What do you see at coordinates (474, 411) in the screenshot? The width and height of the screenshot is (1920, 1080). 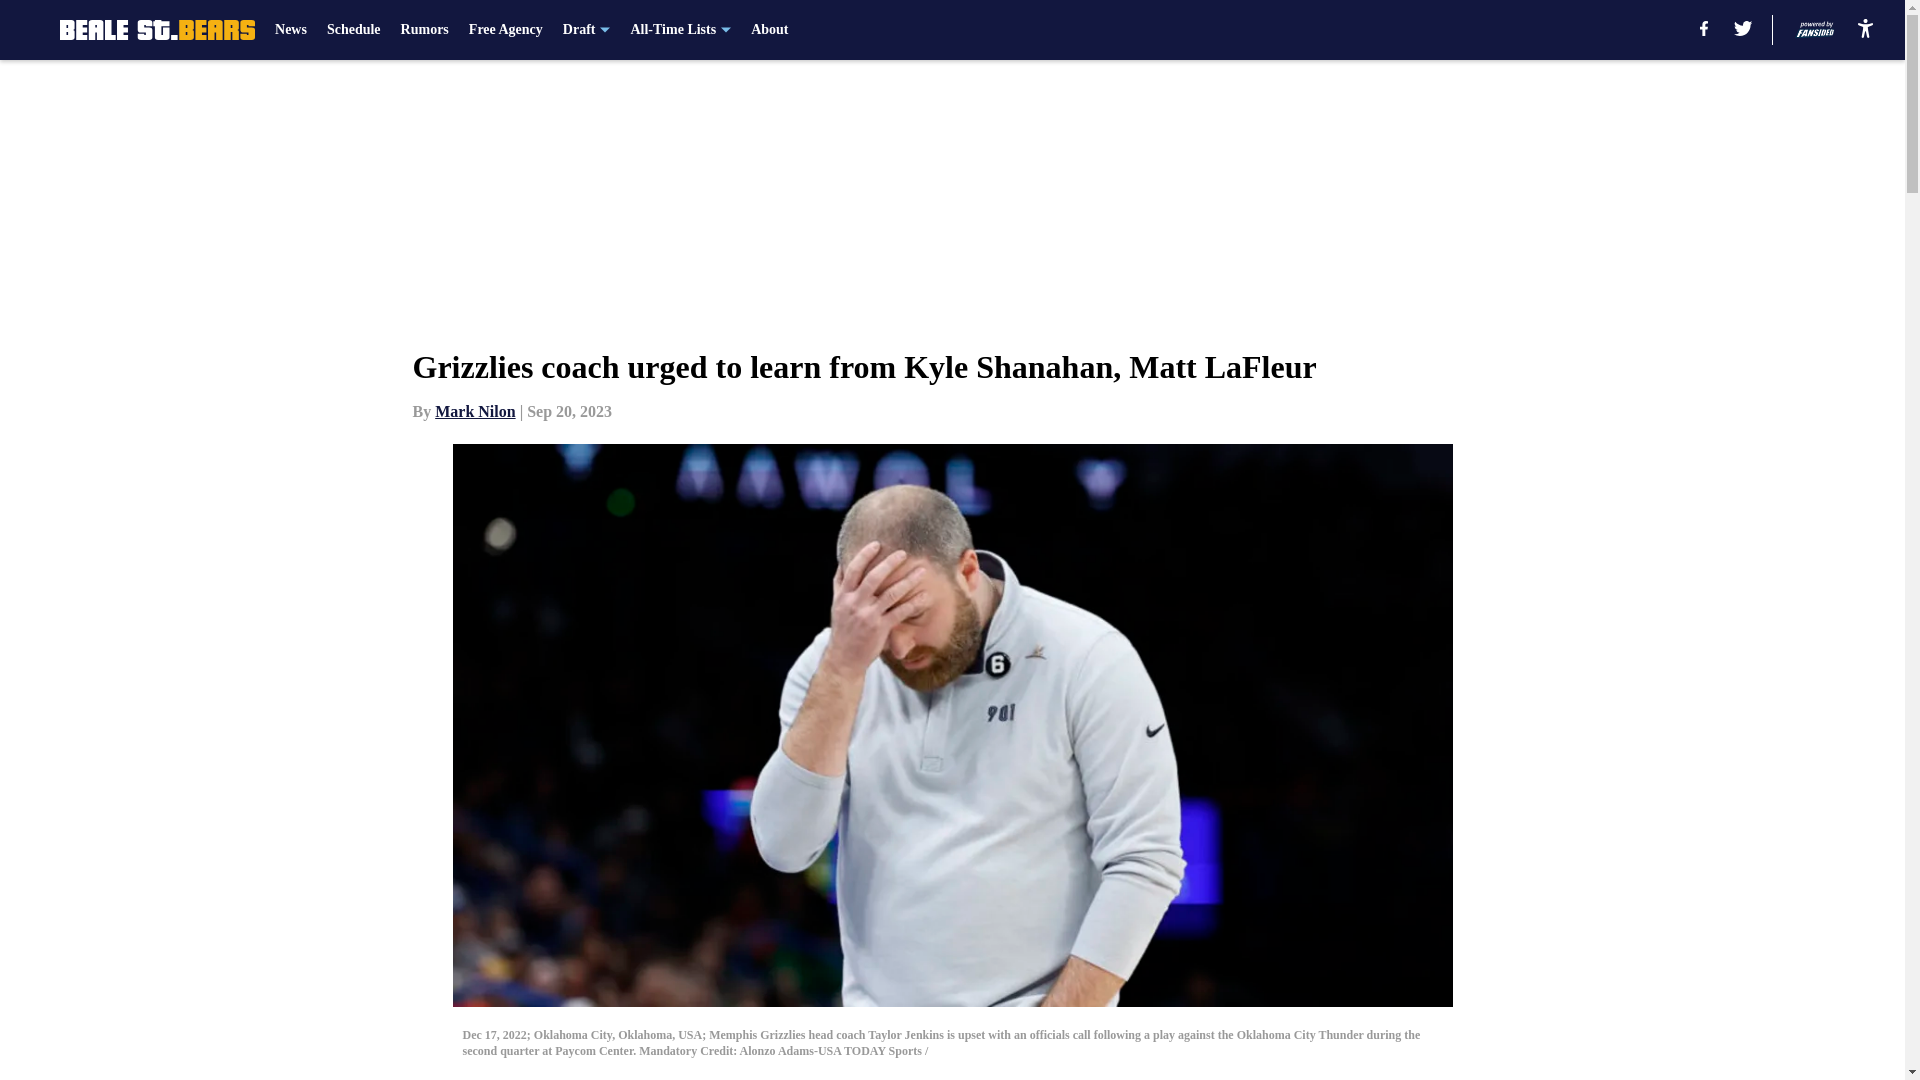 I see `Mark Nilon` at bounding box center [474, 411].